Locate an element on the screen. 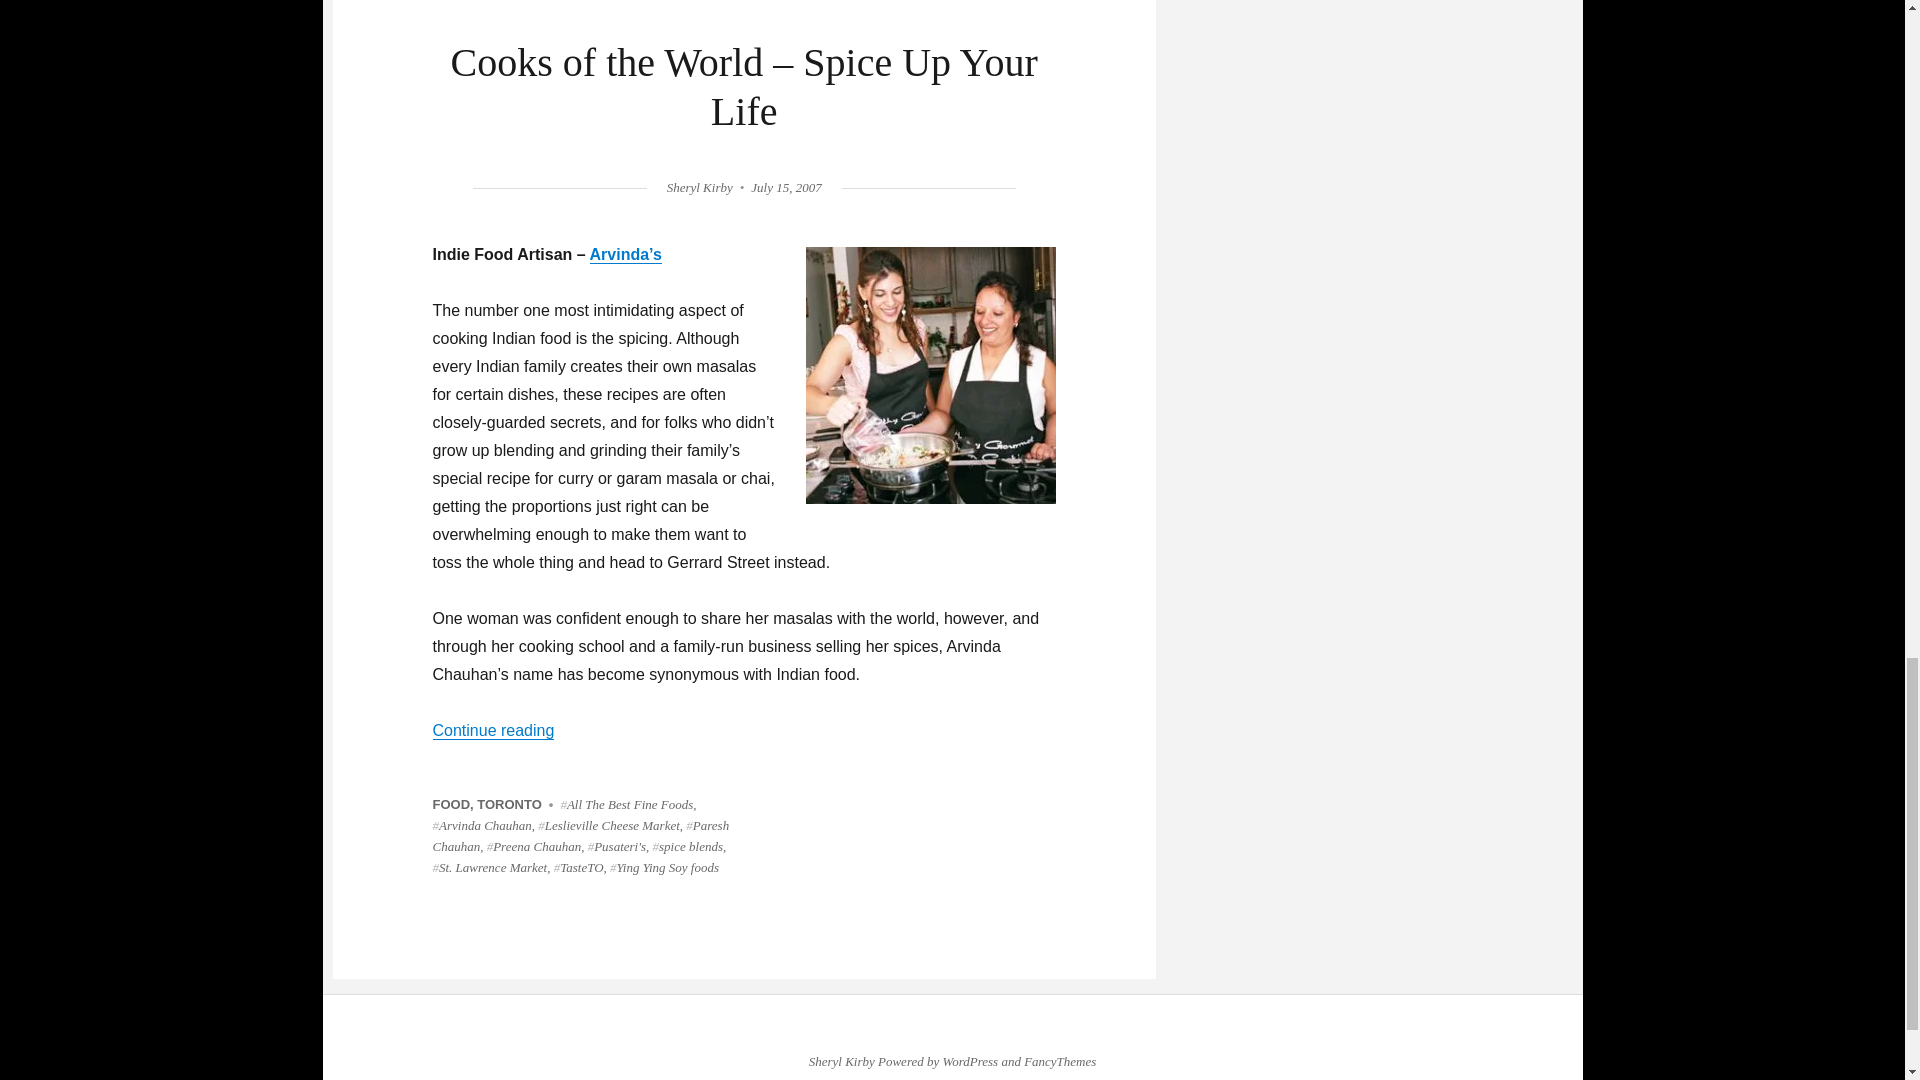 The height and width of the screenshot is (1080, 1920). July 15, 2007 is located at coordinates (786, 188).